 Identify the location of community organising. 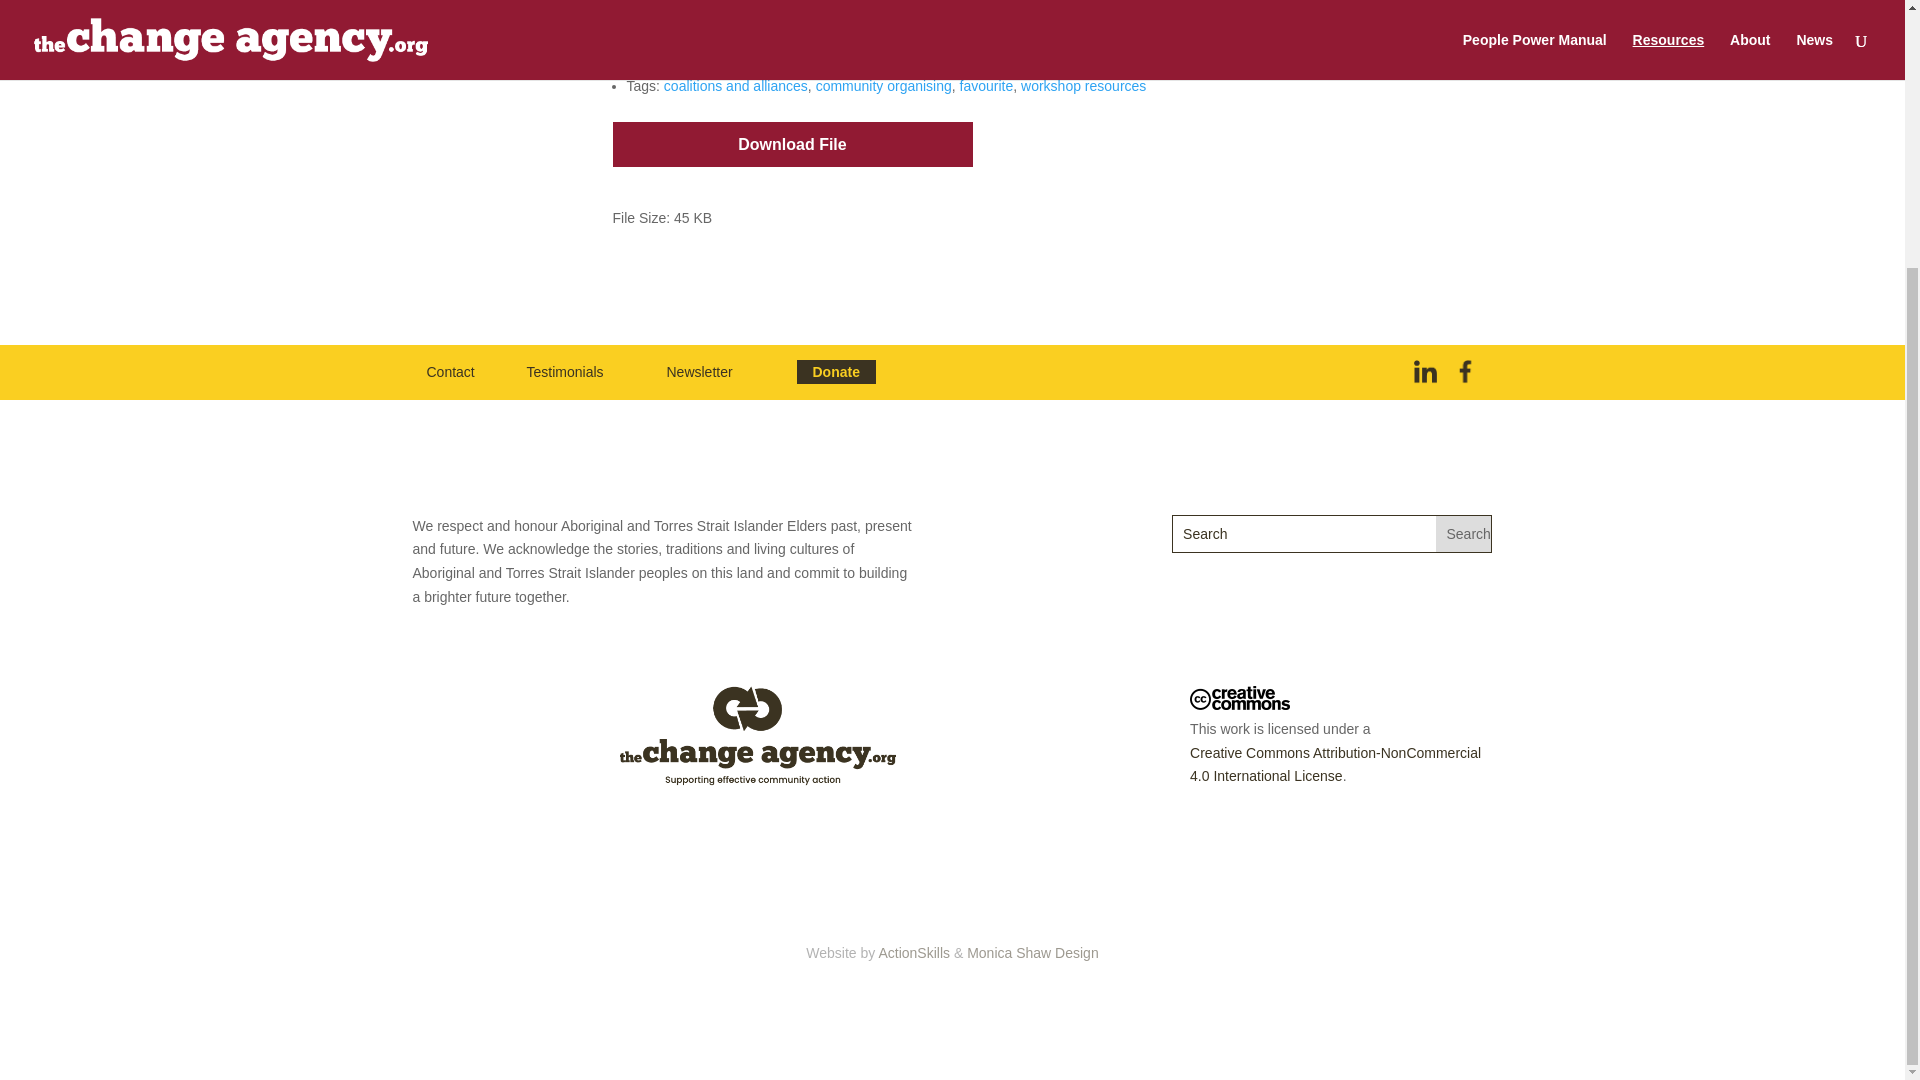
(884, 85).